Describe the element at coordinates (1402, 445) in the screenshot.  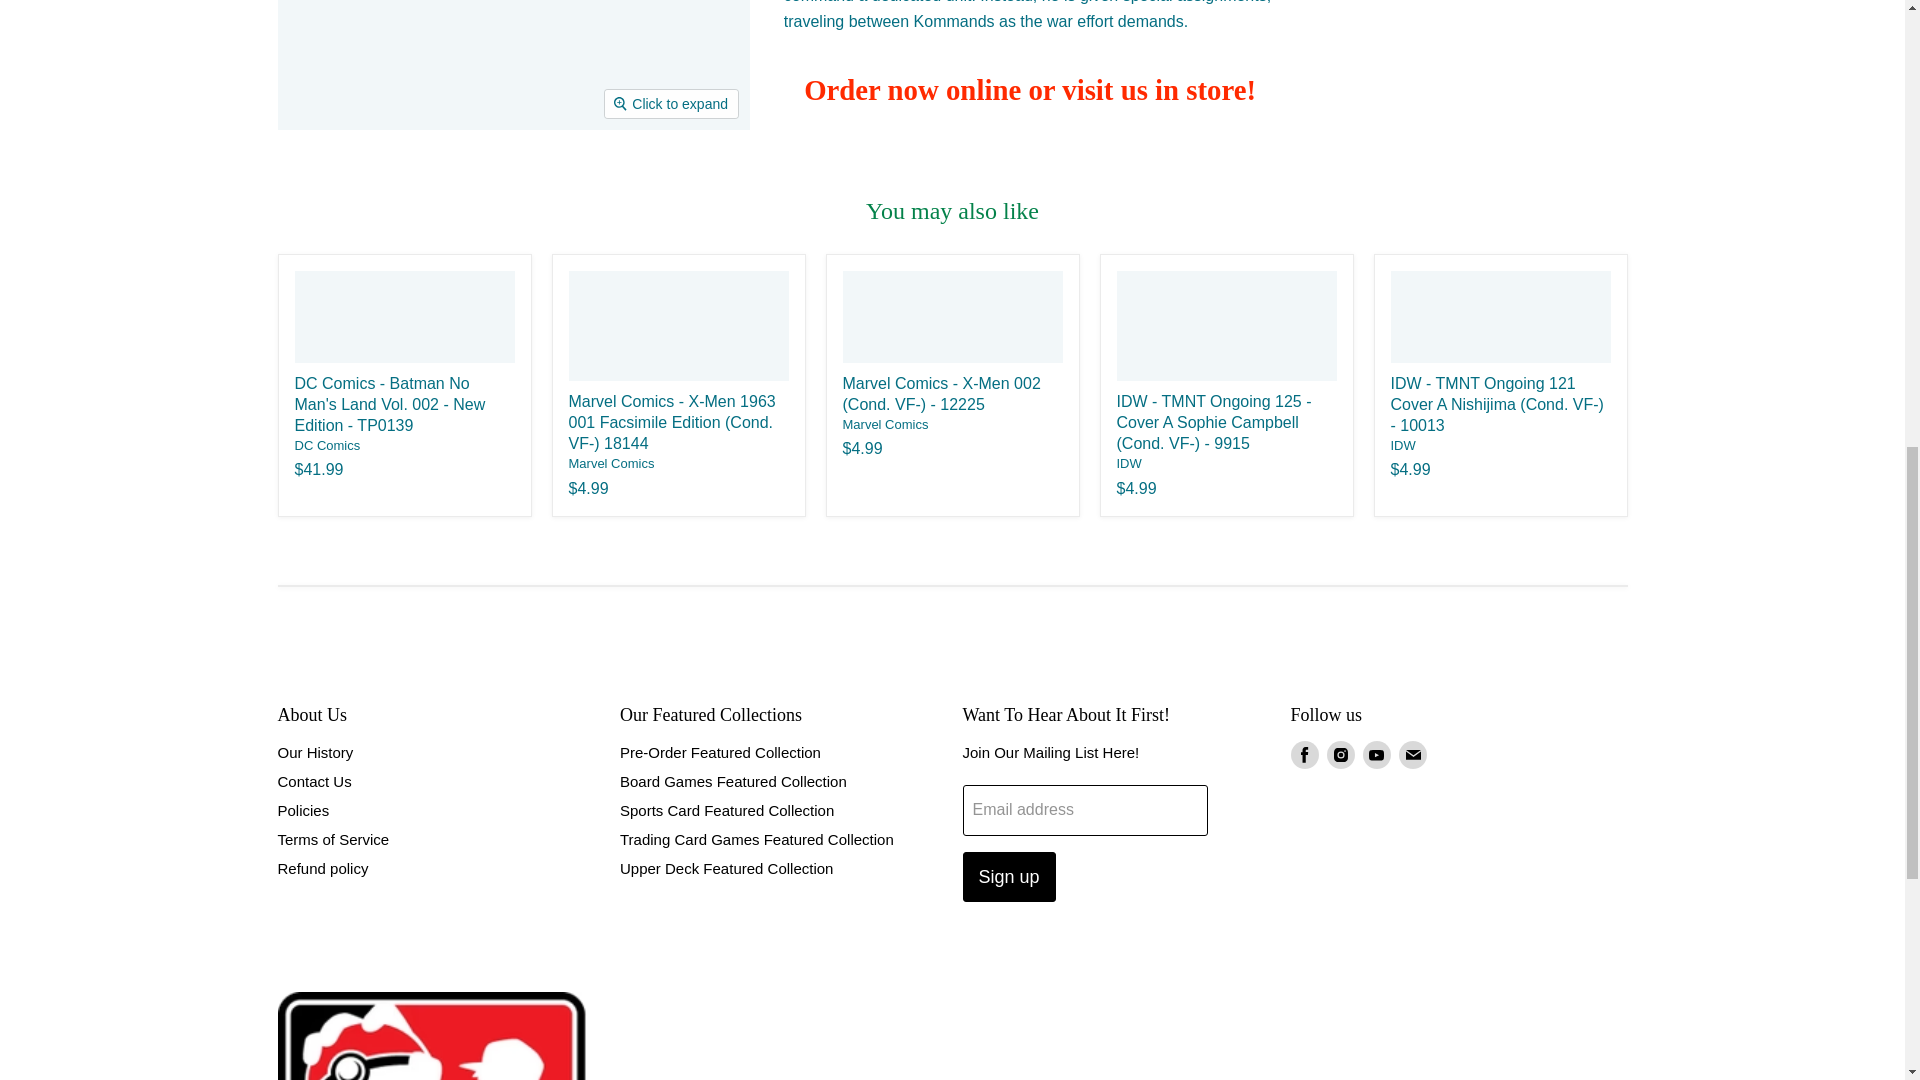
I see `IDW` at that location.